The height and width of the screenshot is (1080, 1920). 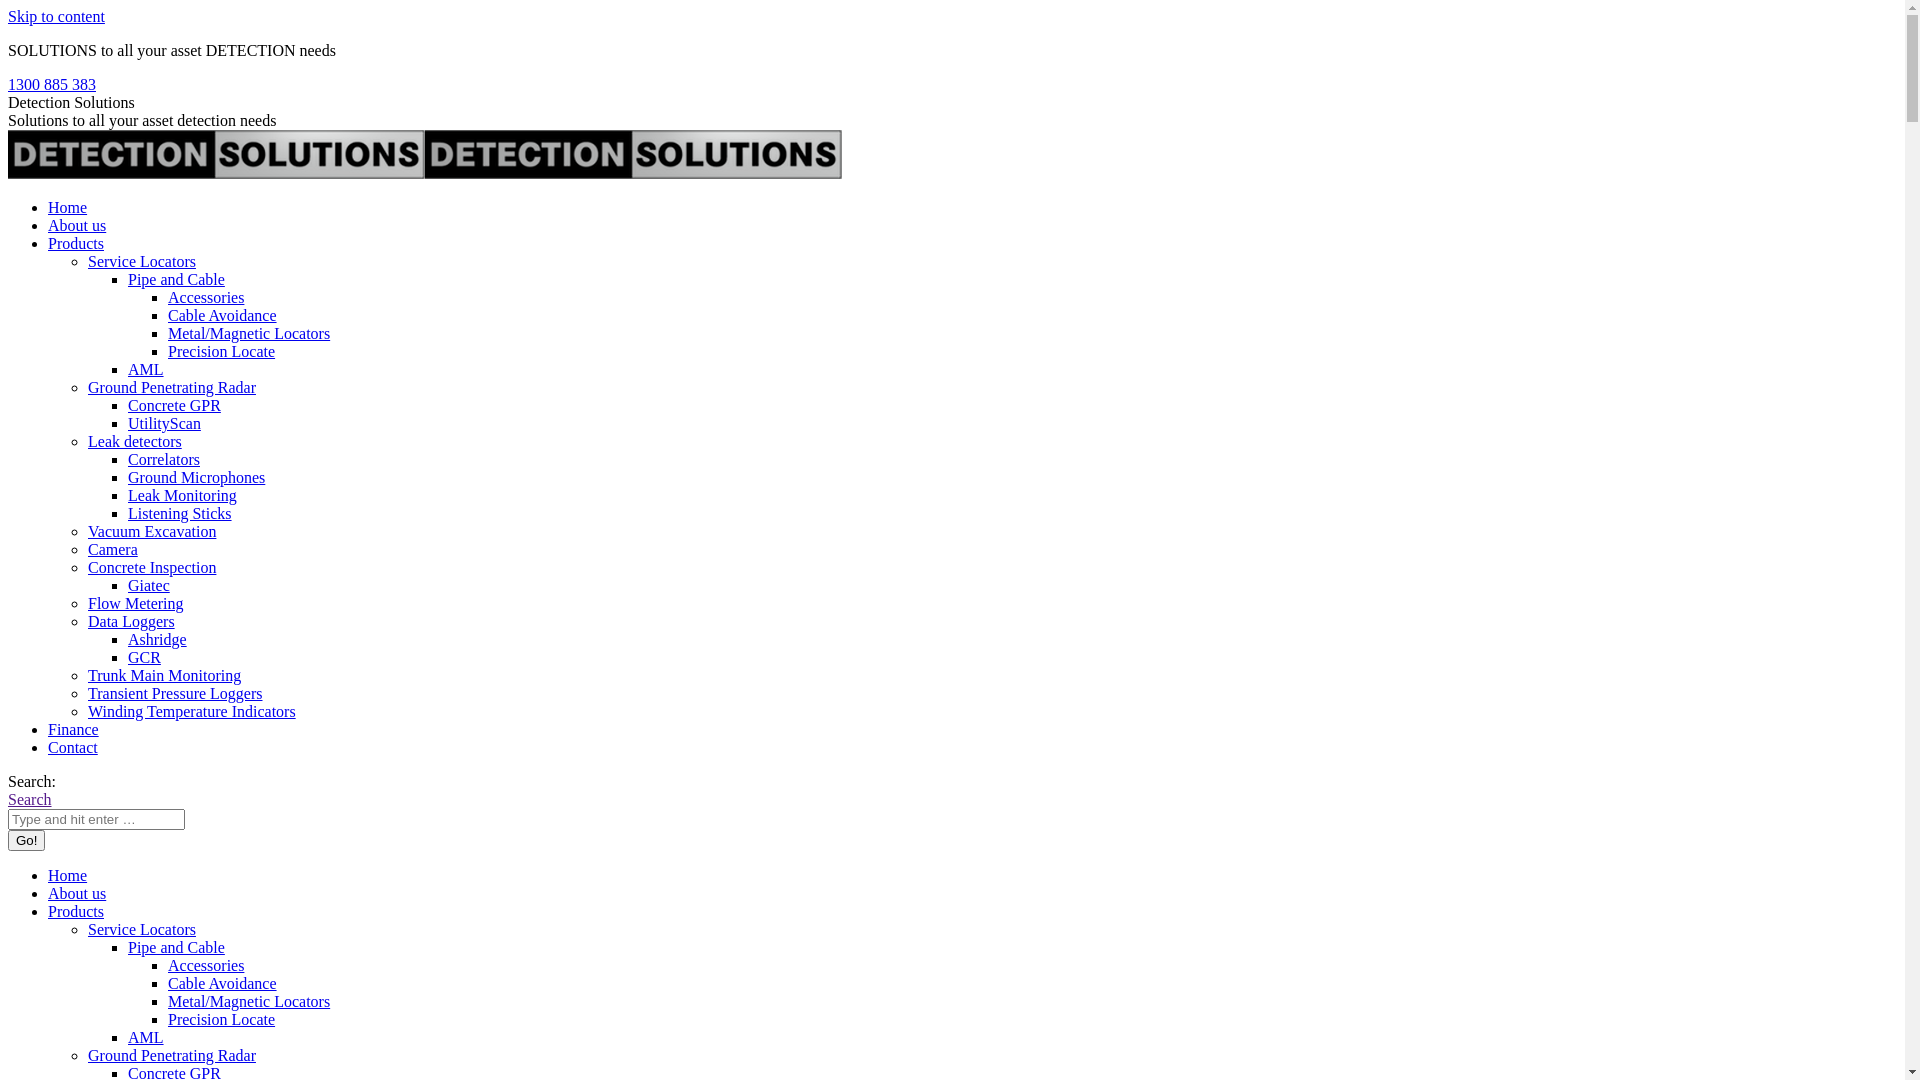 What do you see at coordinates (164, 676) in the screenshot?
I see `Trunk Main Monitoring` at bounding box center [164, 676].